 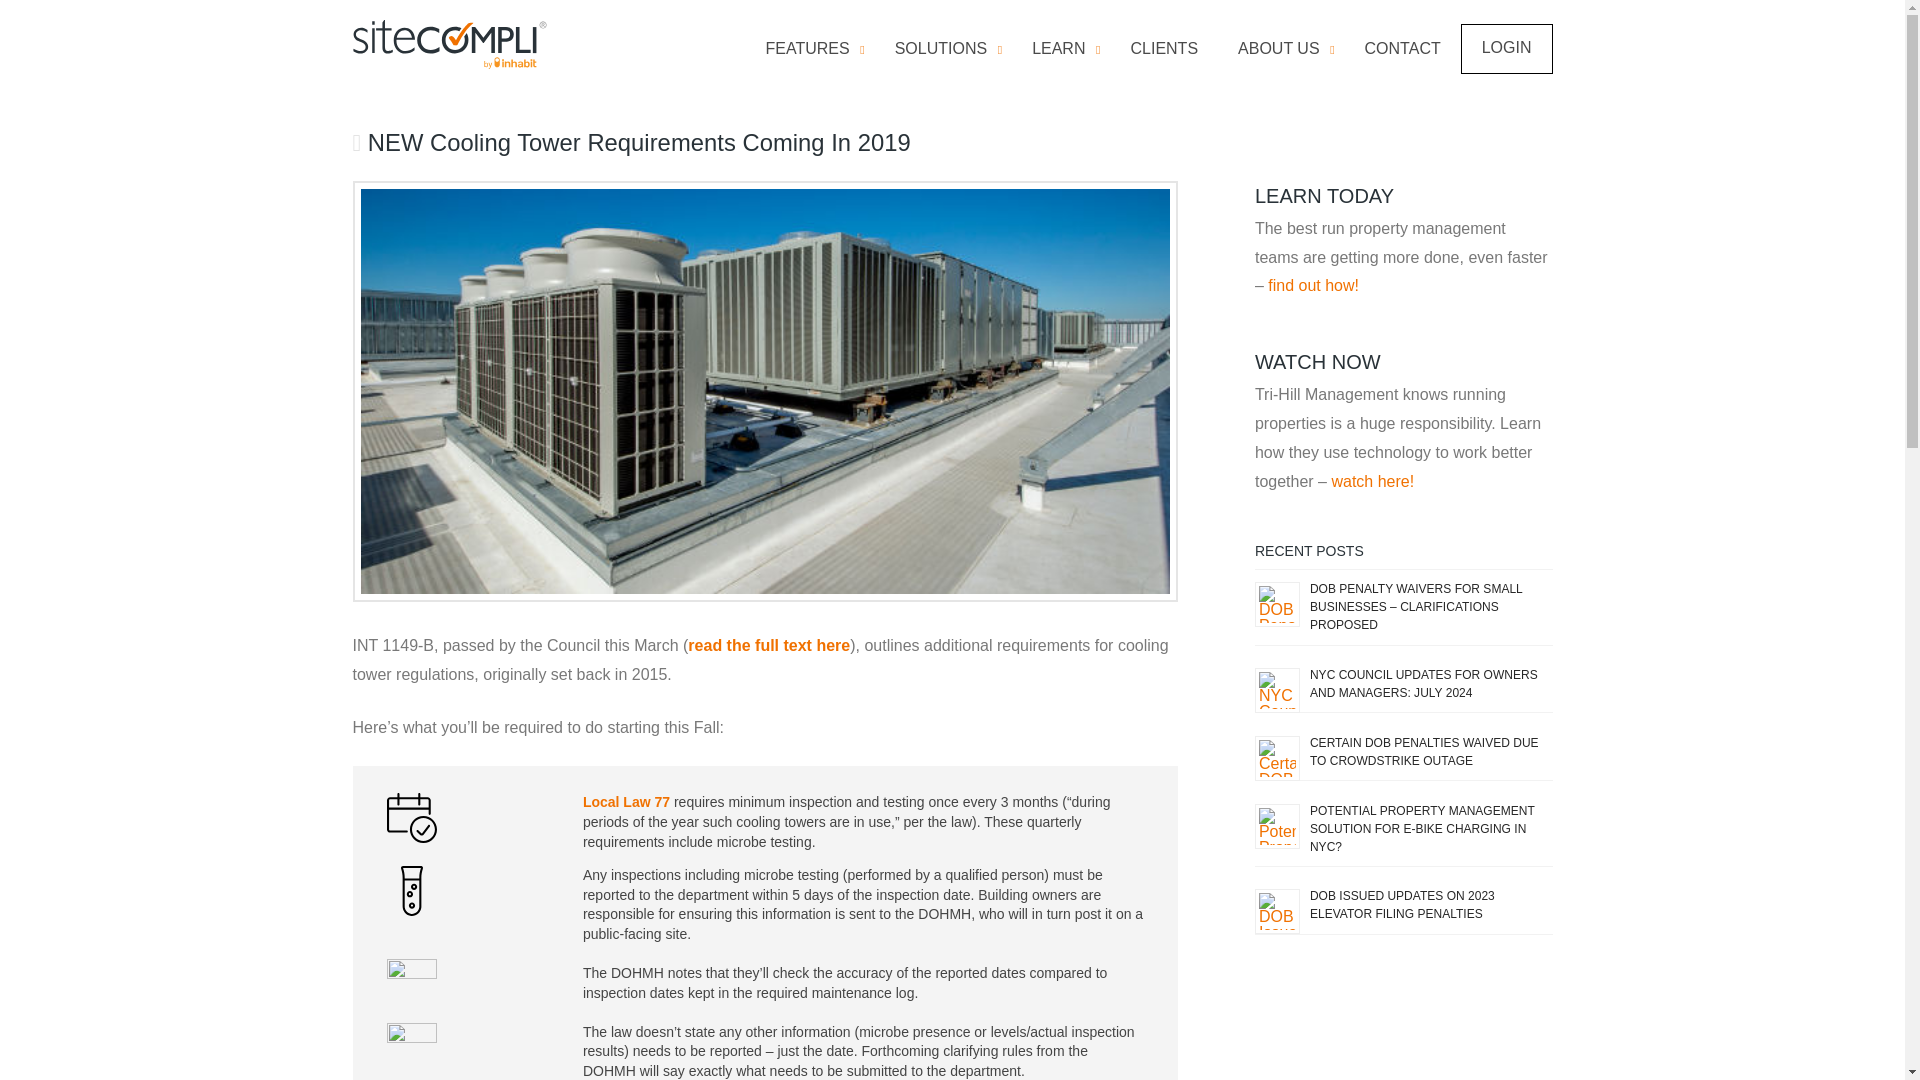 I want to click on ABOUT US, so click(x=1281, y=50).